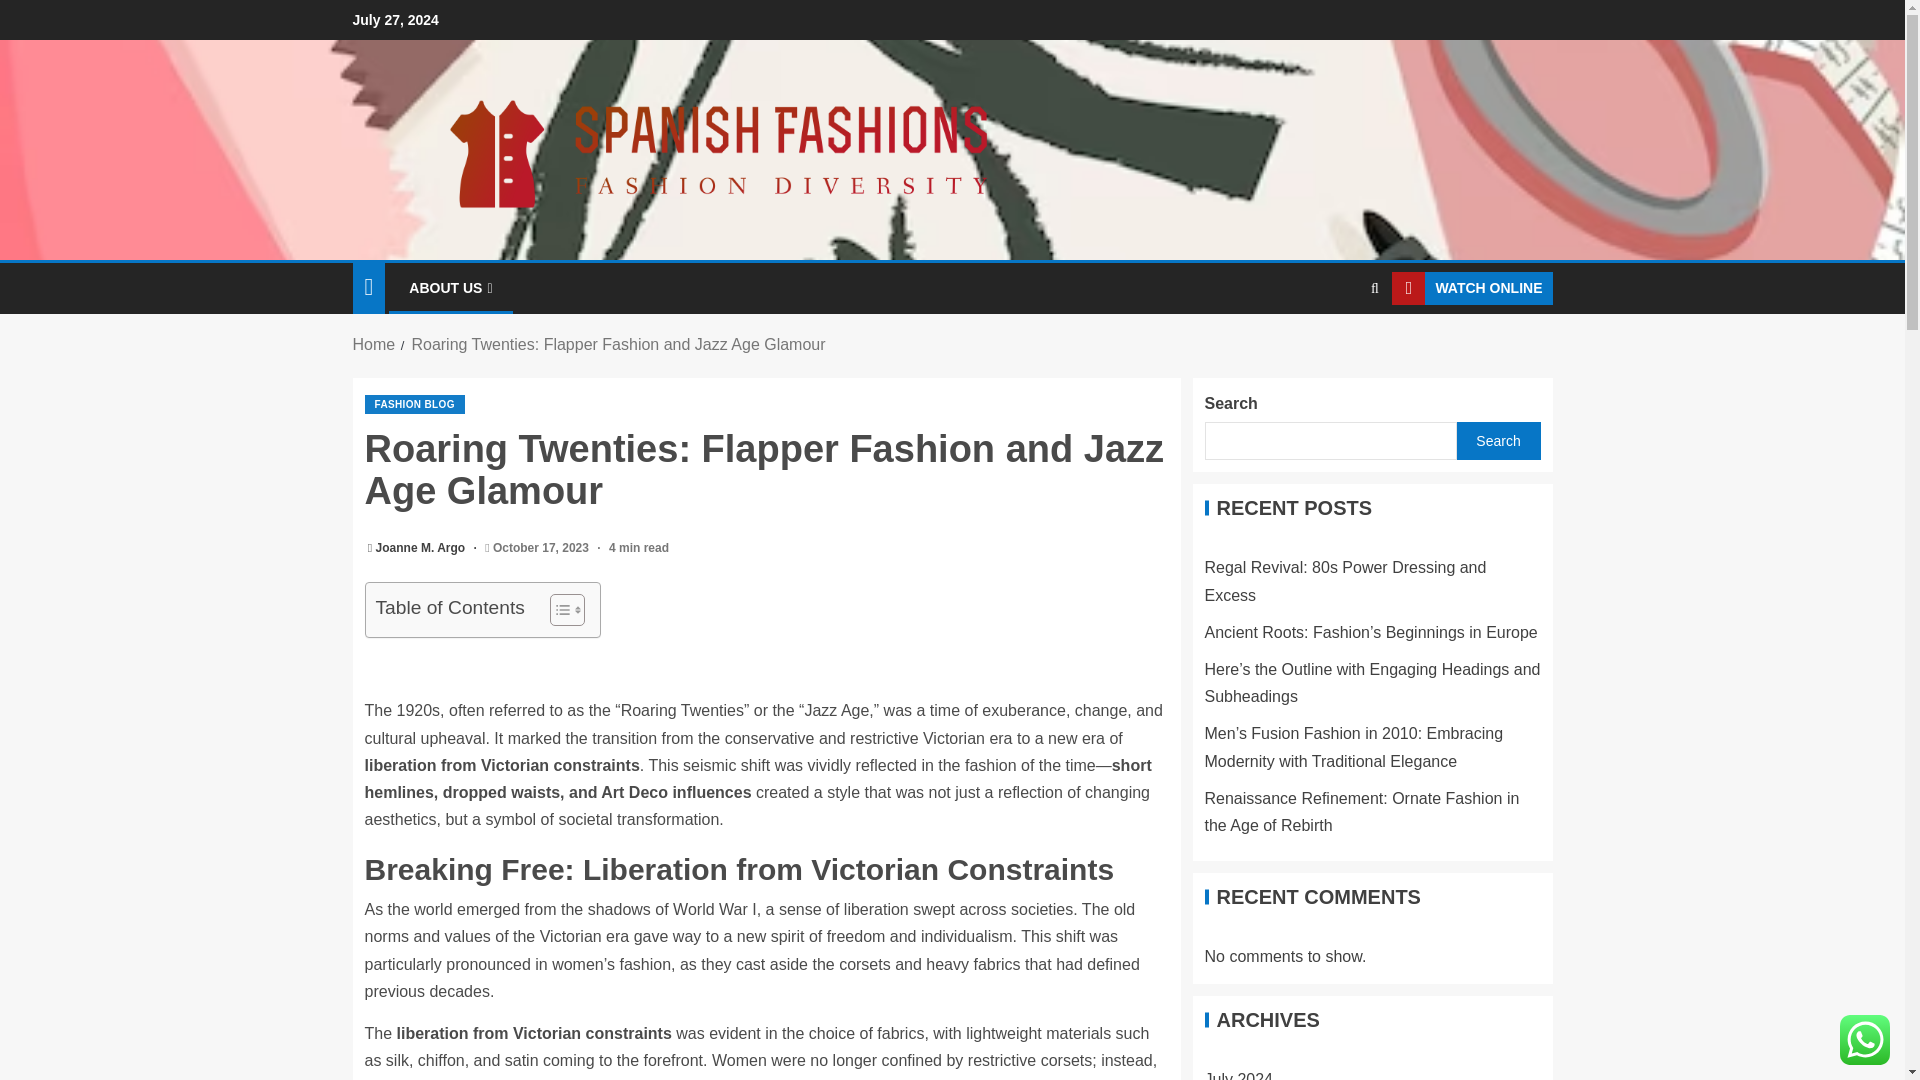 This screenshot has width=1920, height=1080. What do you see at coordinates (1472, 288) in the screenshot?
I see `WATCH ONLINE` at bounding box center [1472, 288].